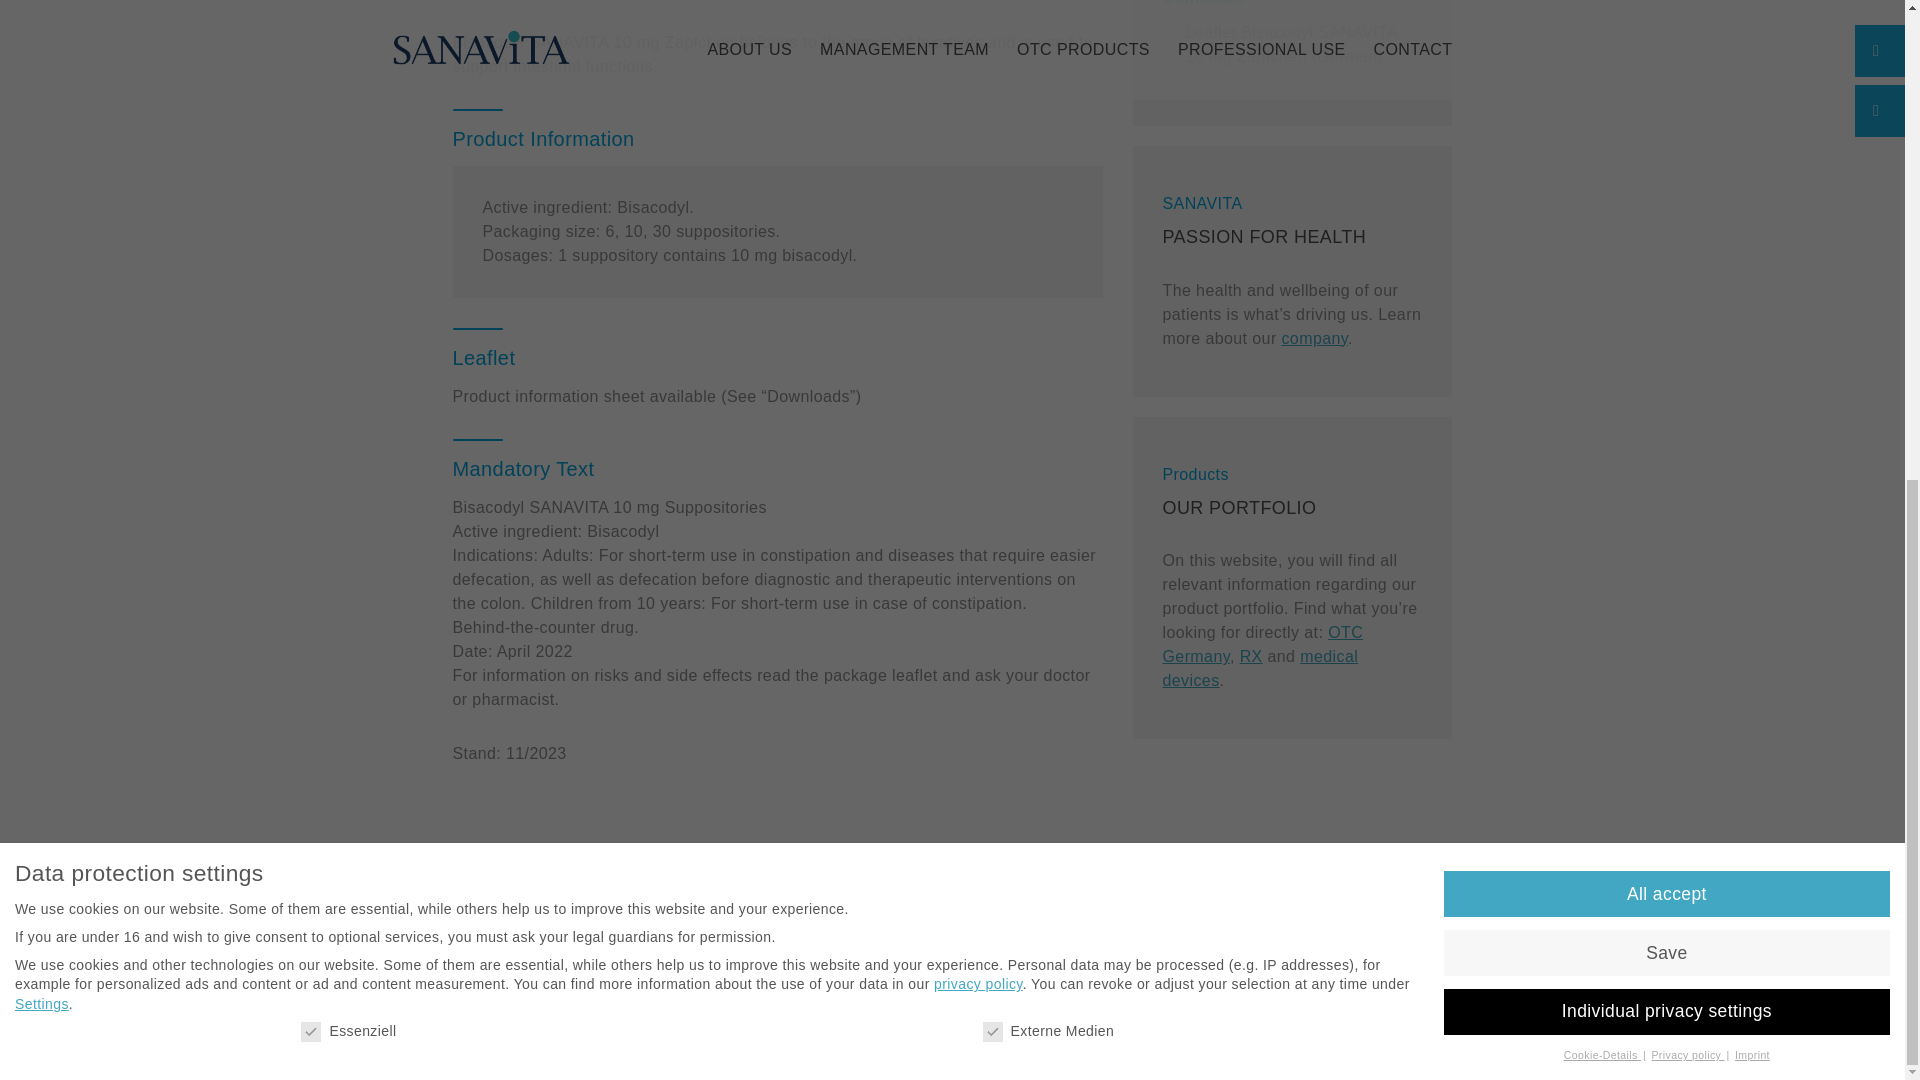  I want to click on Save, so click(1666, 94).